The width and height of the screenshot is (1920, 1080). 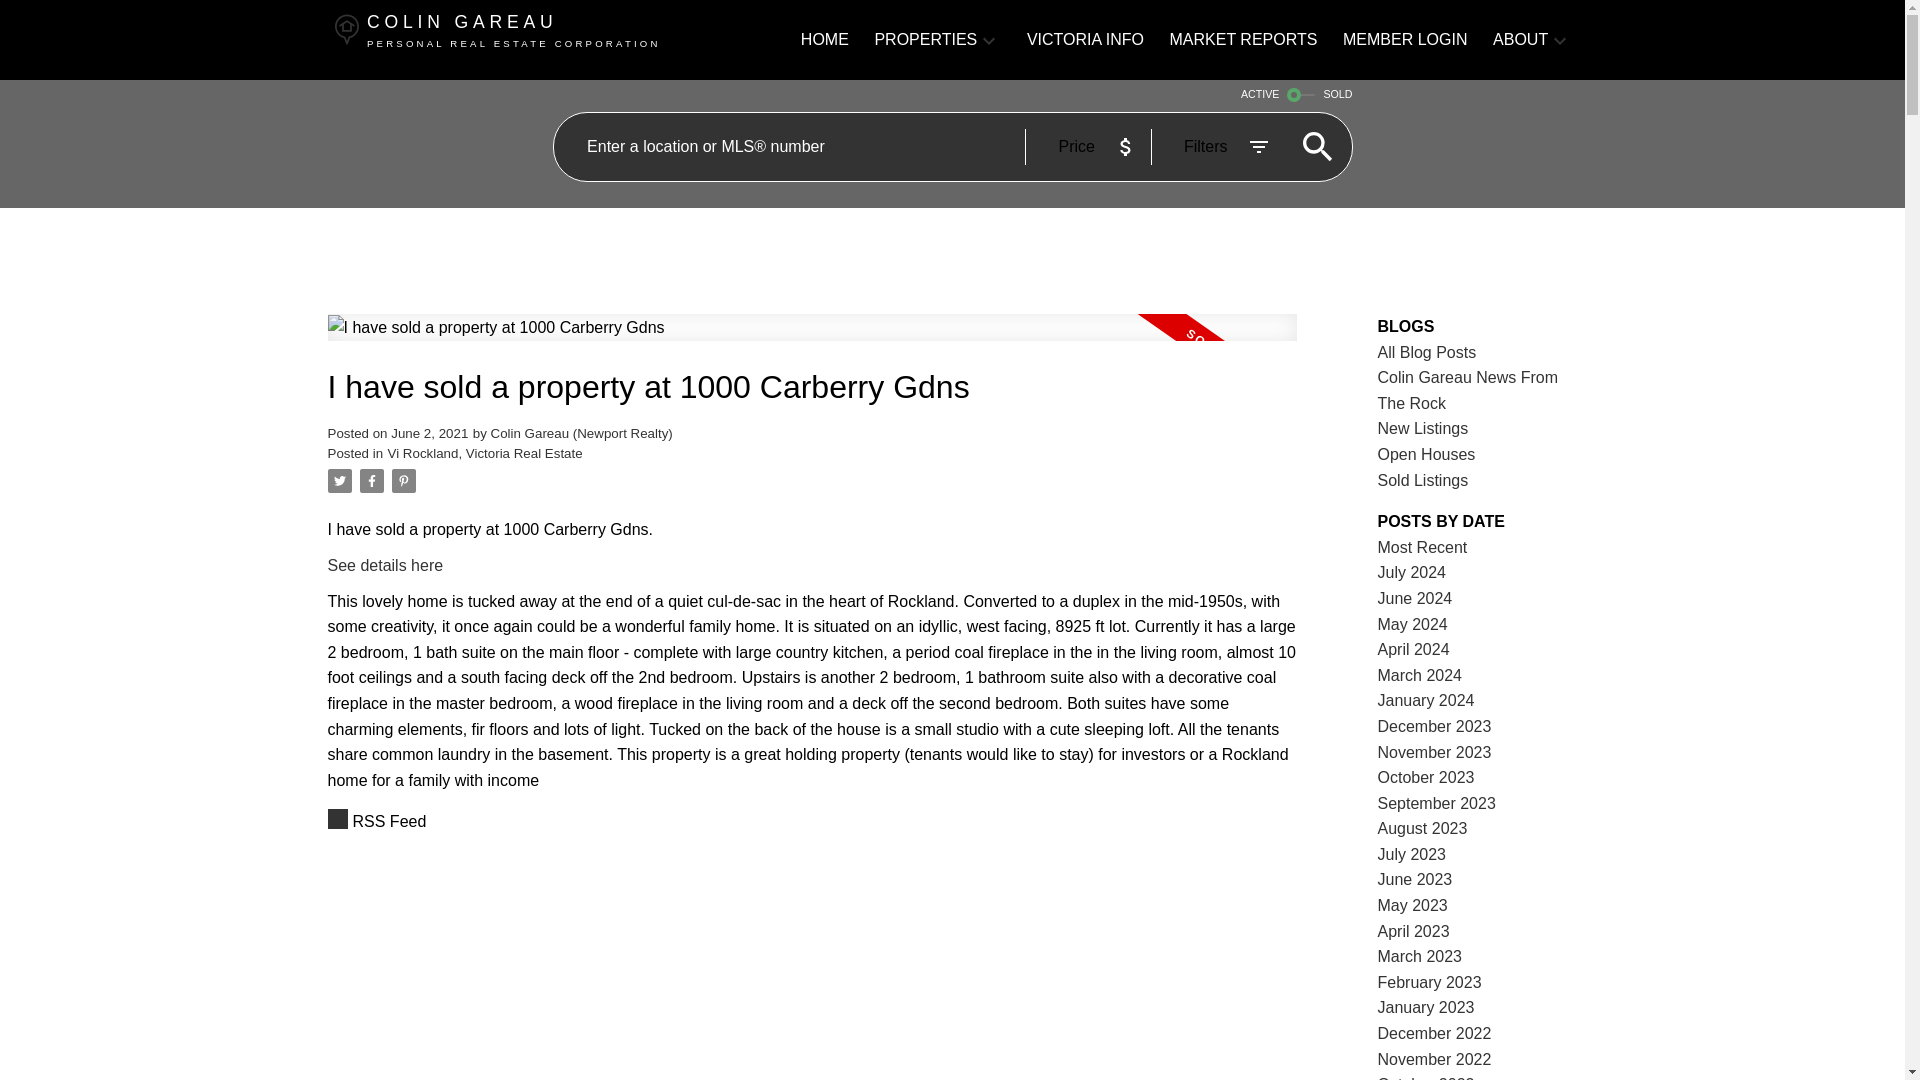 I want to click on May 2024, so click(x=1412, y=624).